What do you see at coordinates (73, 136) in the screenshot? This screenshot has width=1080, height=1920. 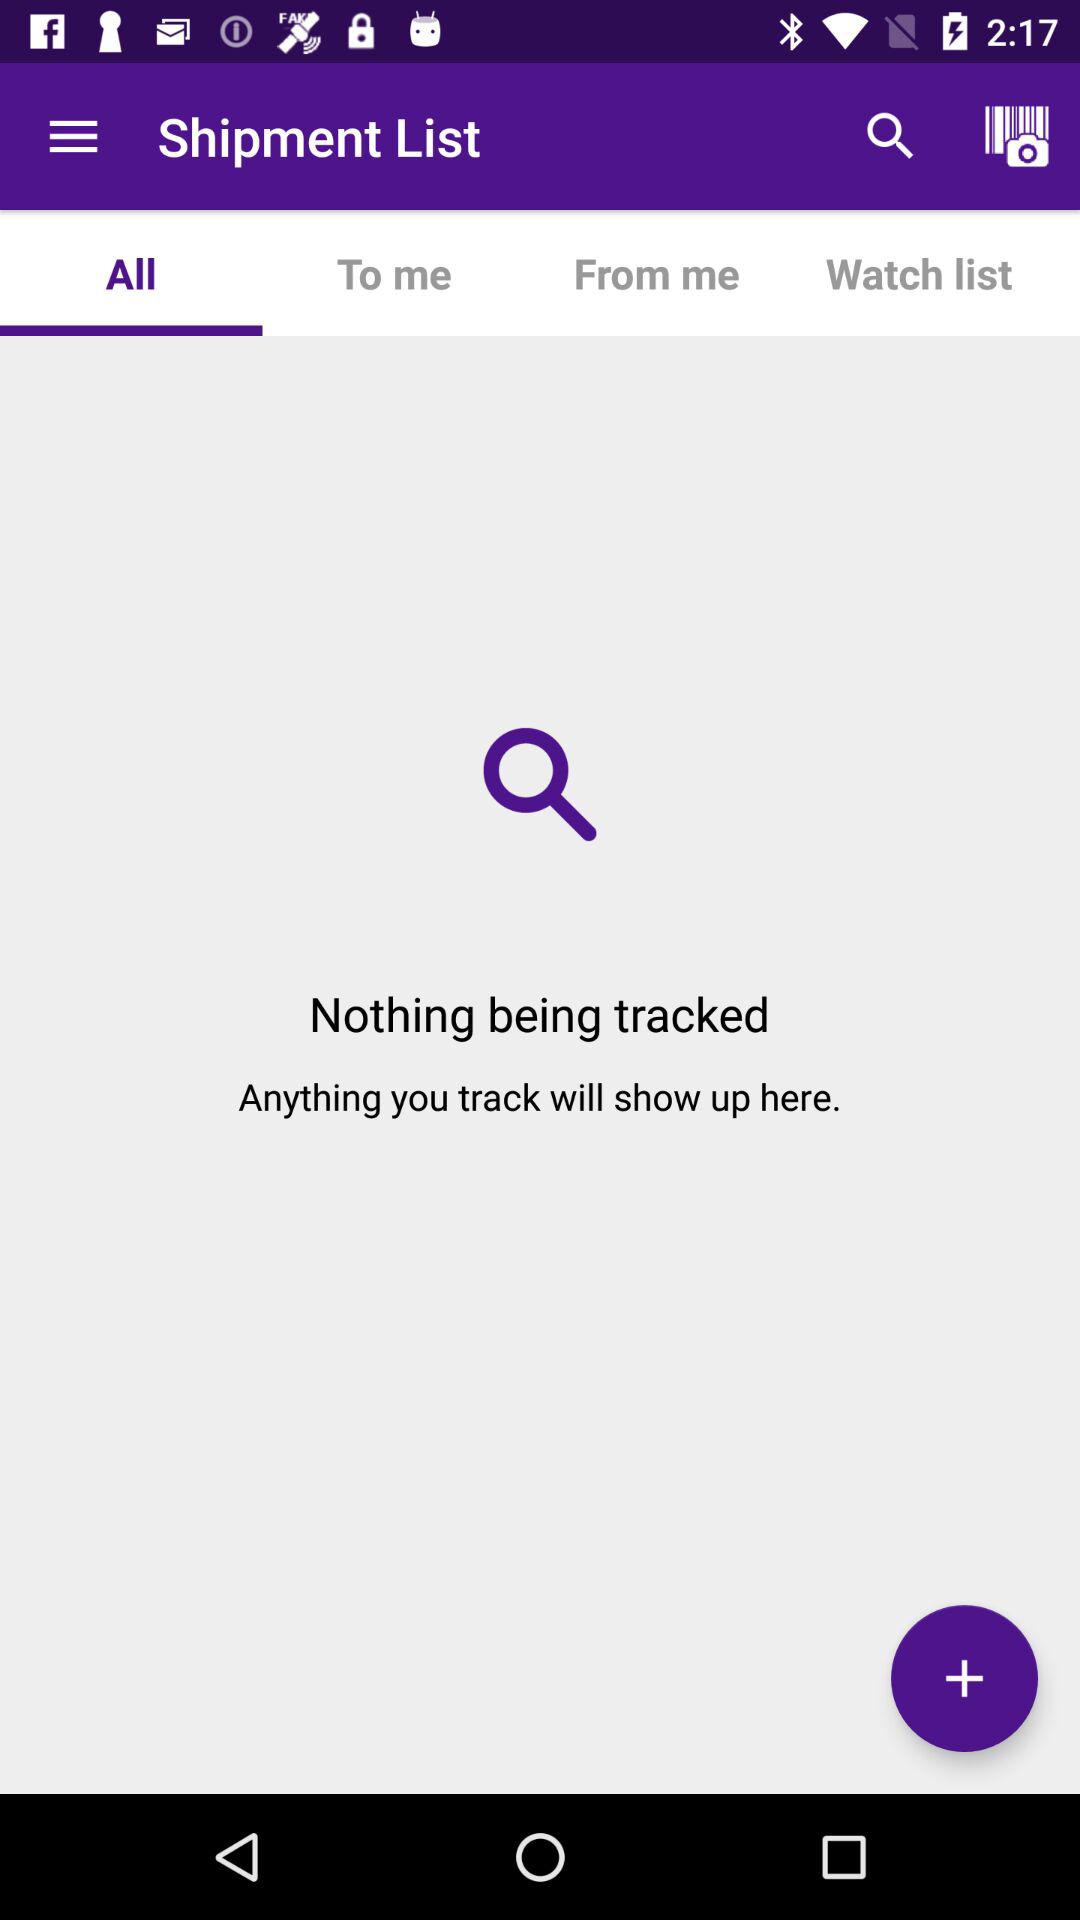 I see `turn off app next to the shipment list` at bounding box center [73, 136].